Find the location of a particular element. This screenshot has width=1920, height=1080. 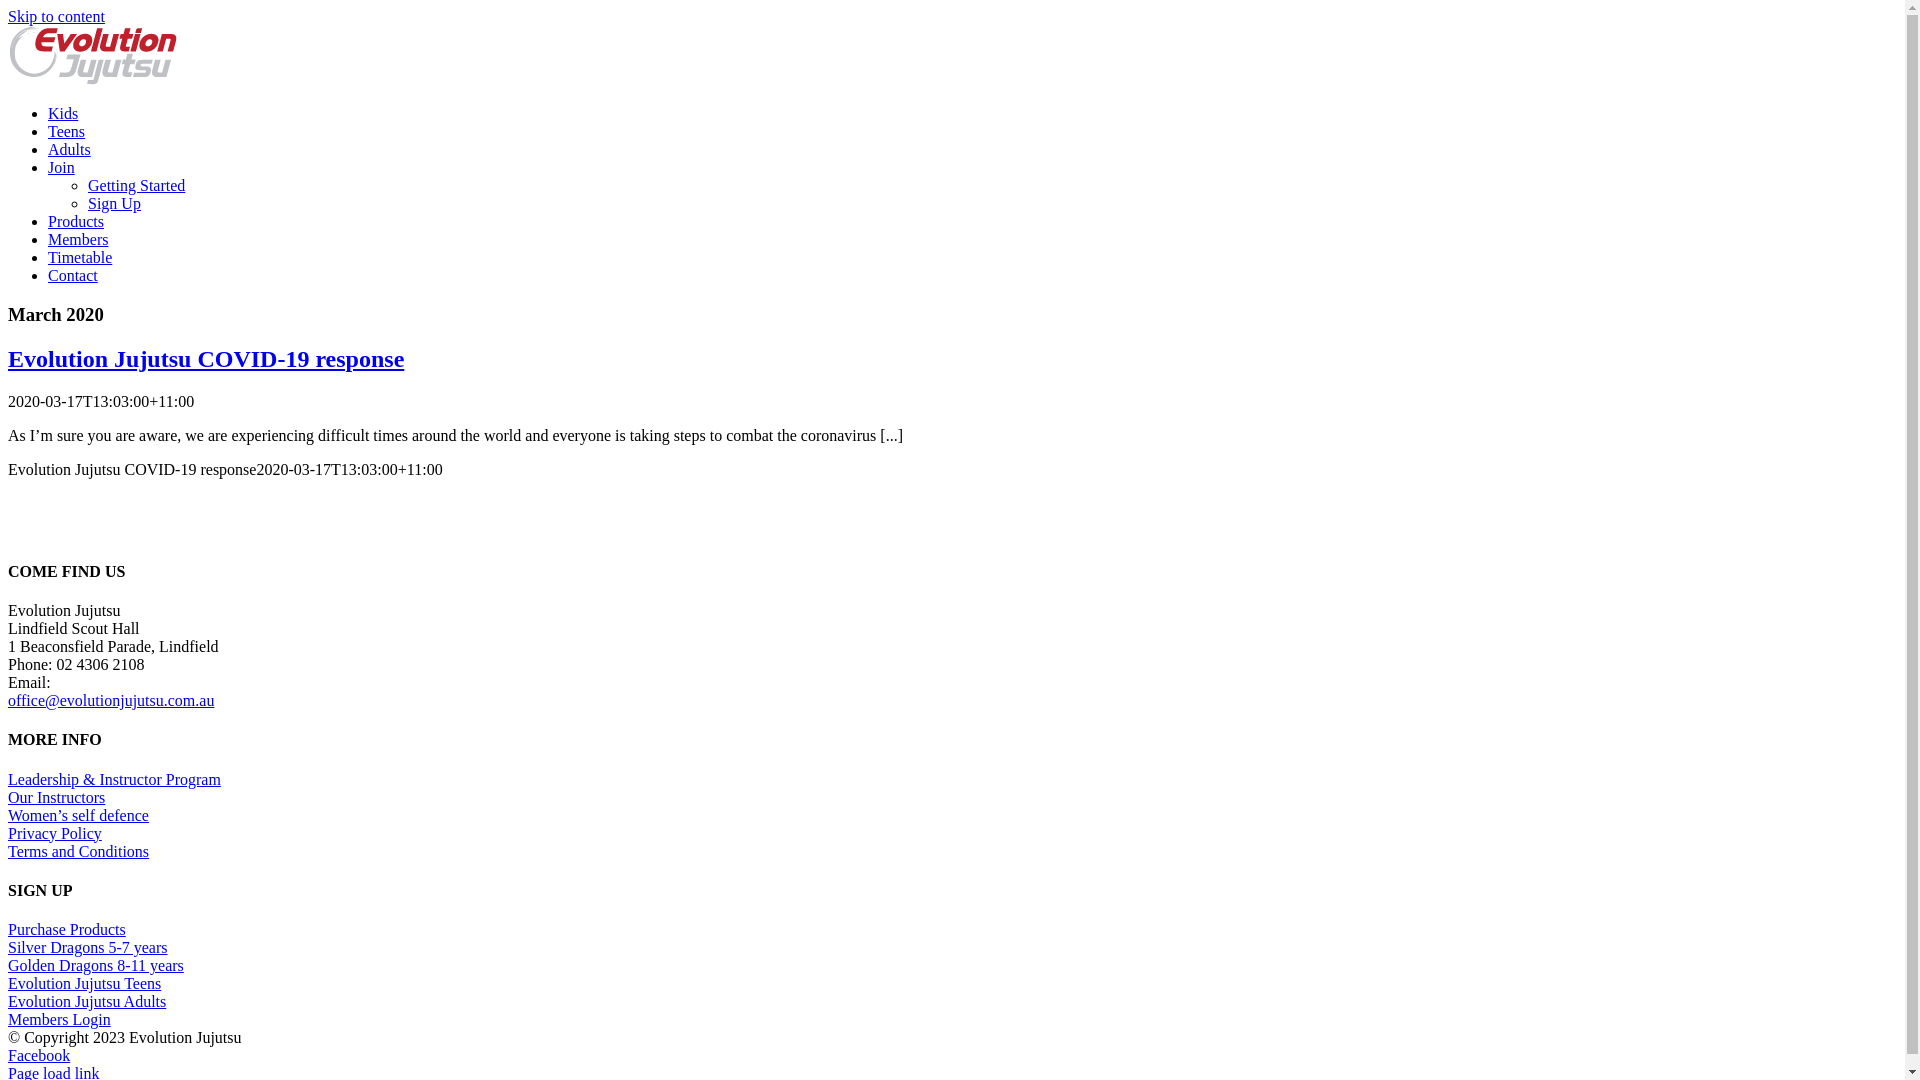

Terms and Conditions is located at coordinates (78, 852).